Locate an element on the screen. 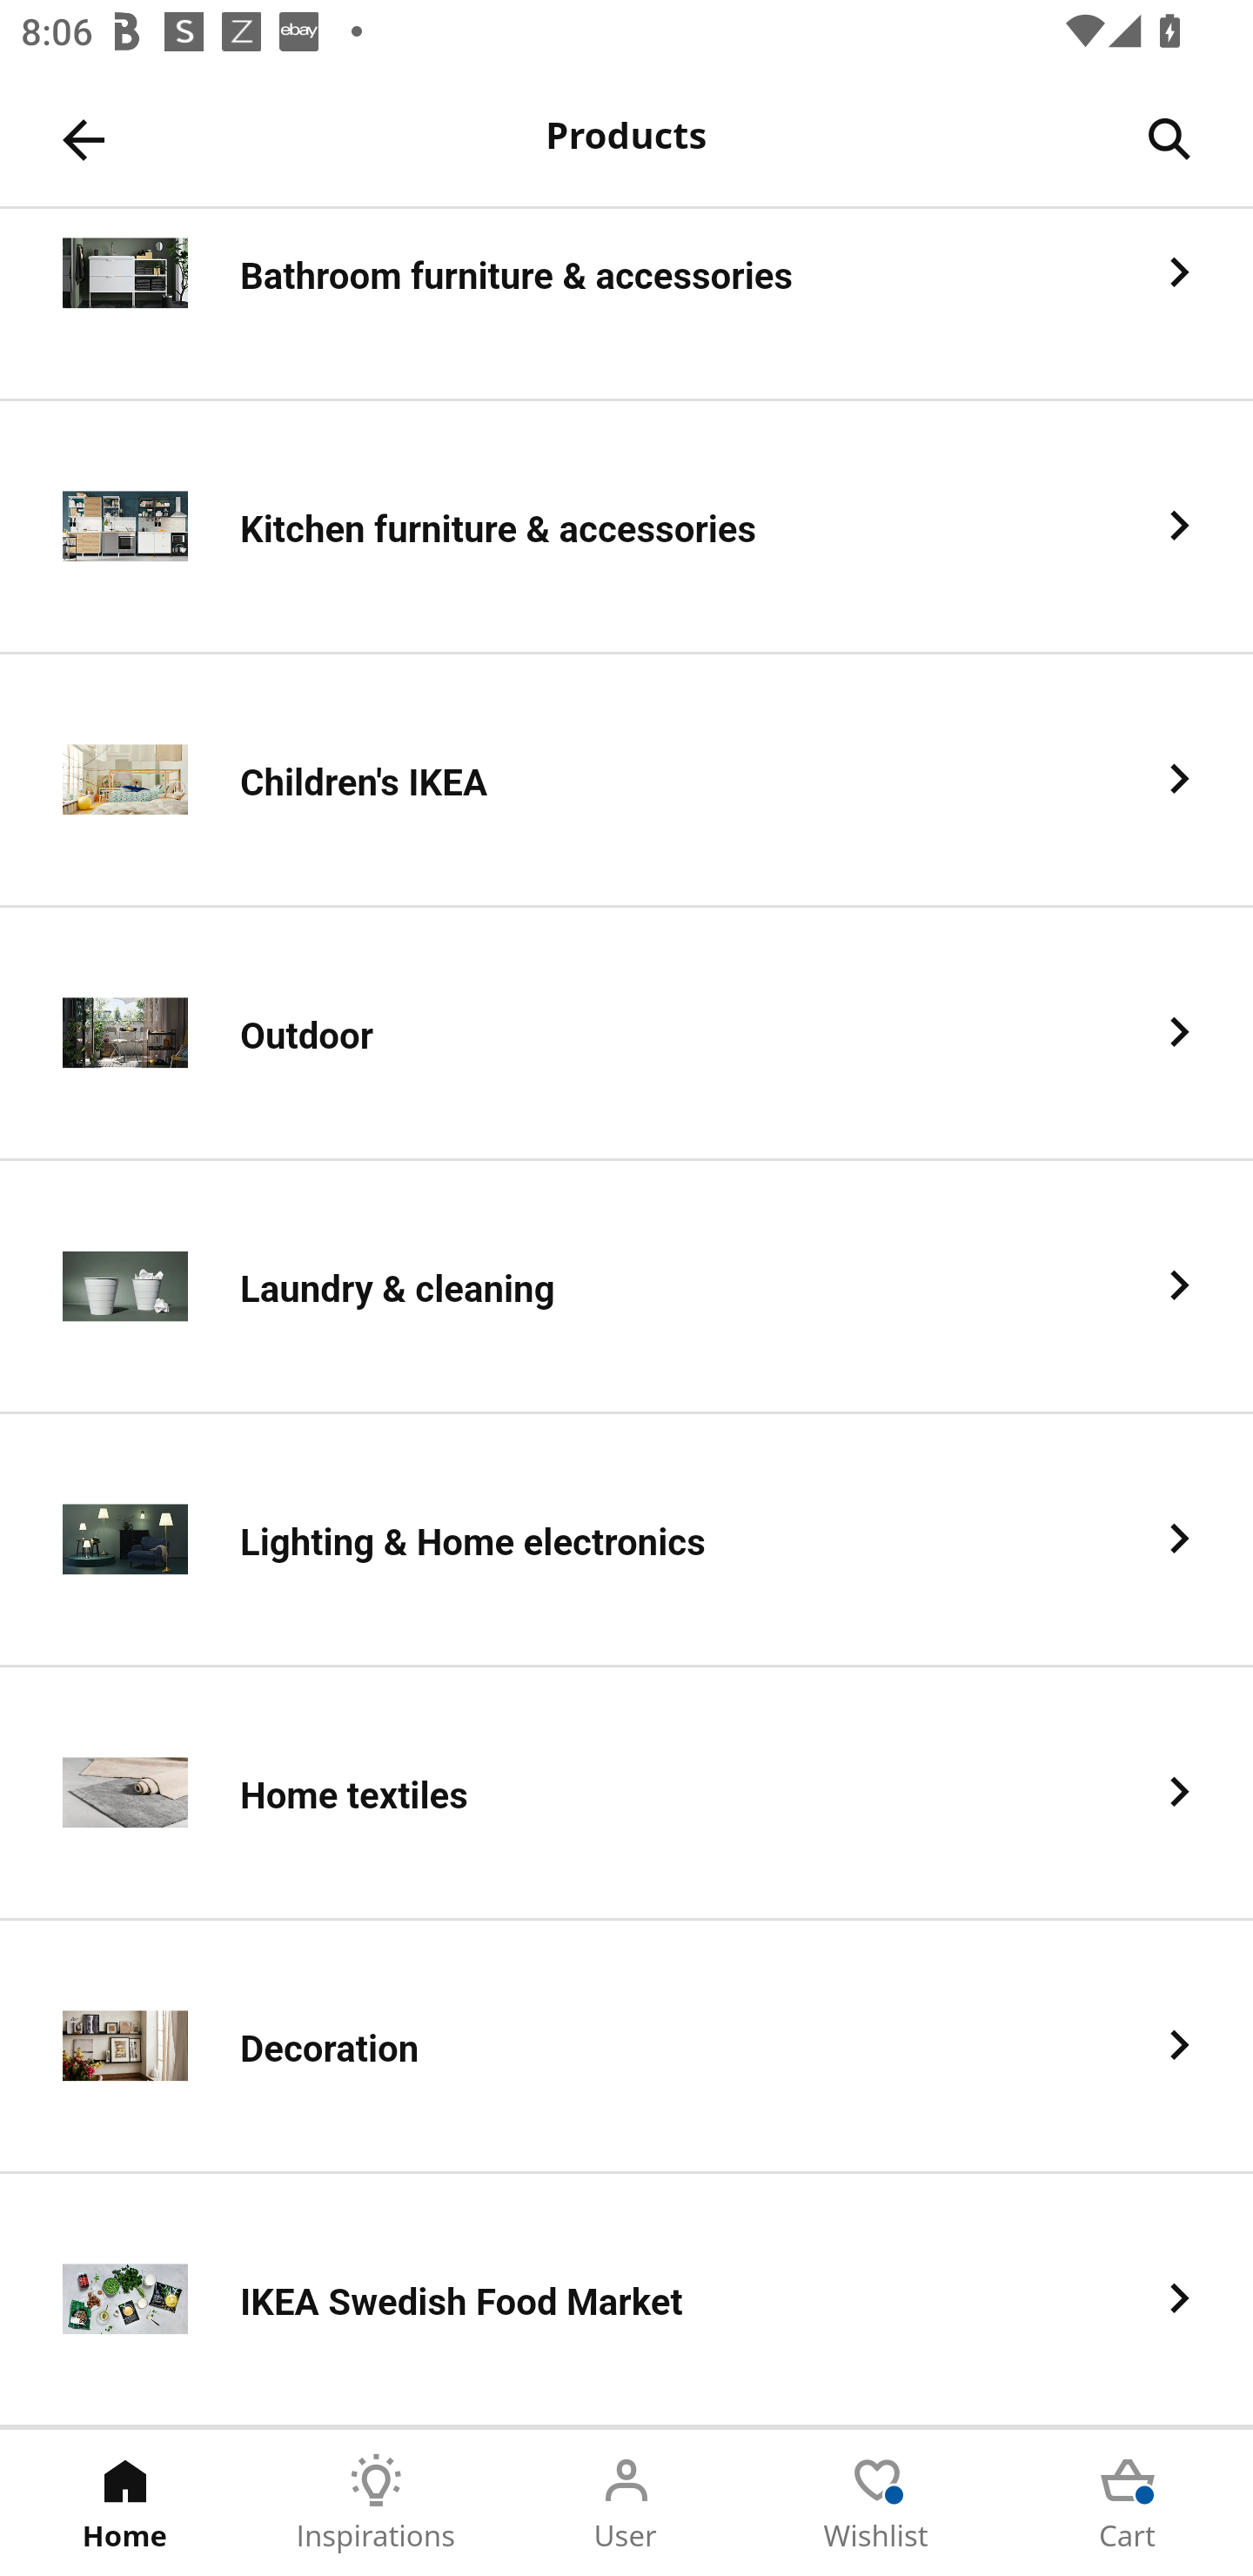  Bathroom furniture & accessories is located at coordinates (626, 305).